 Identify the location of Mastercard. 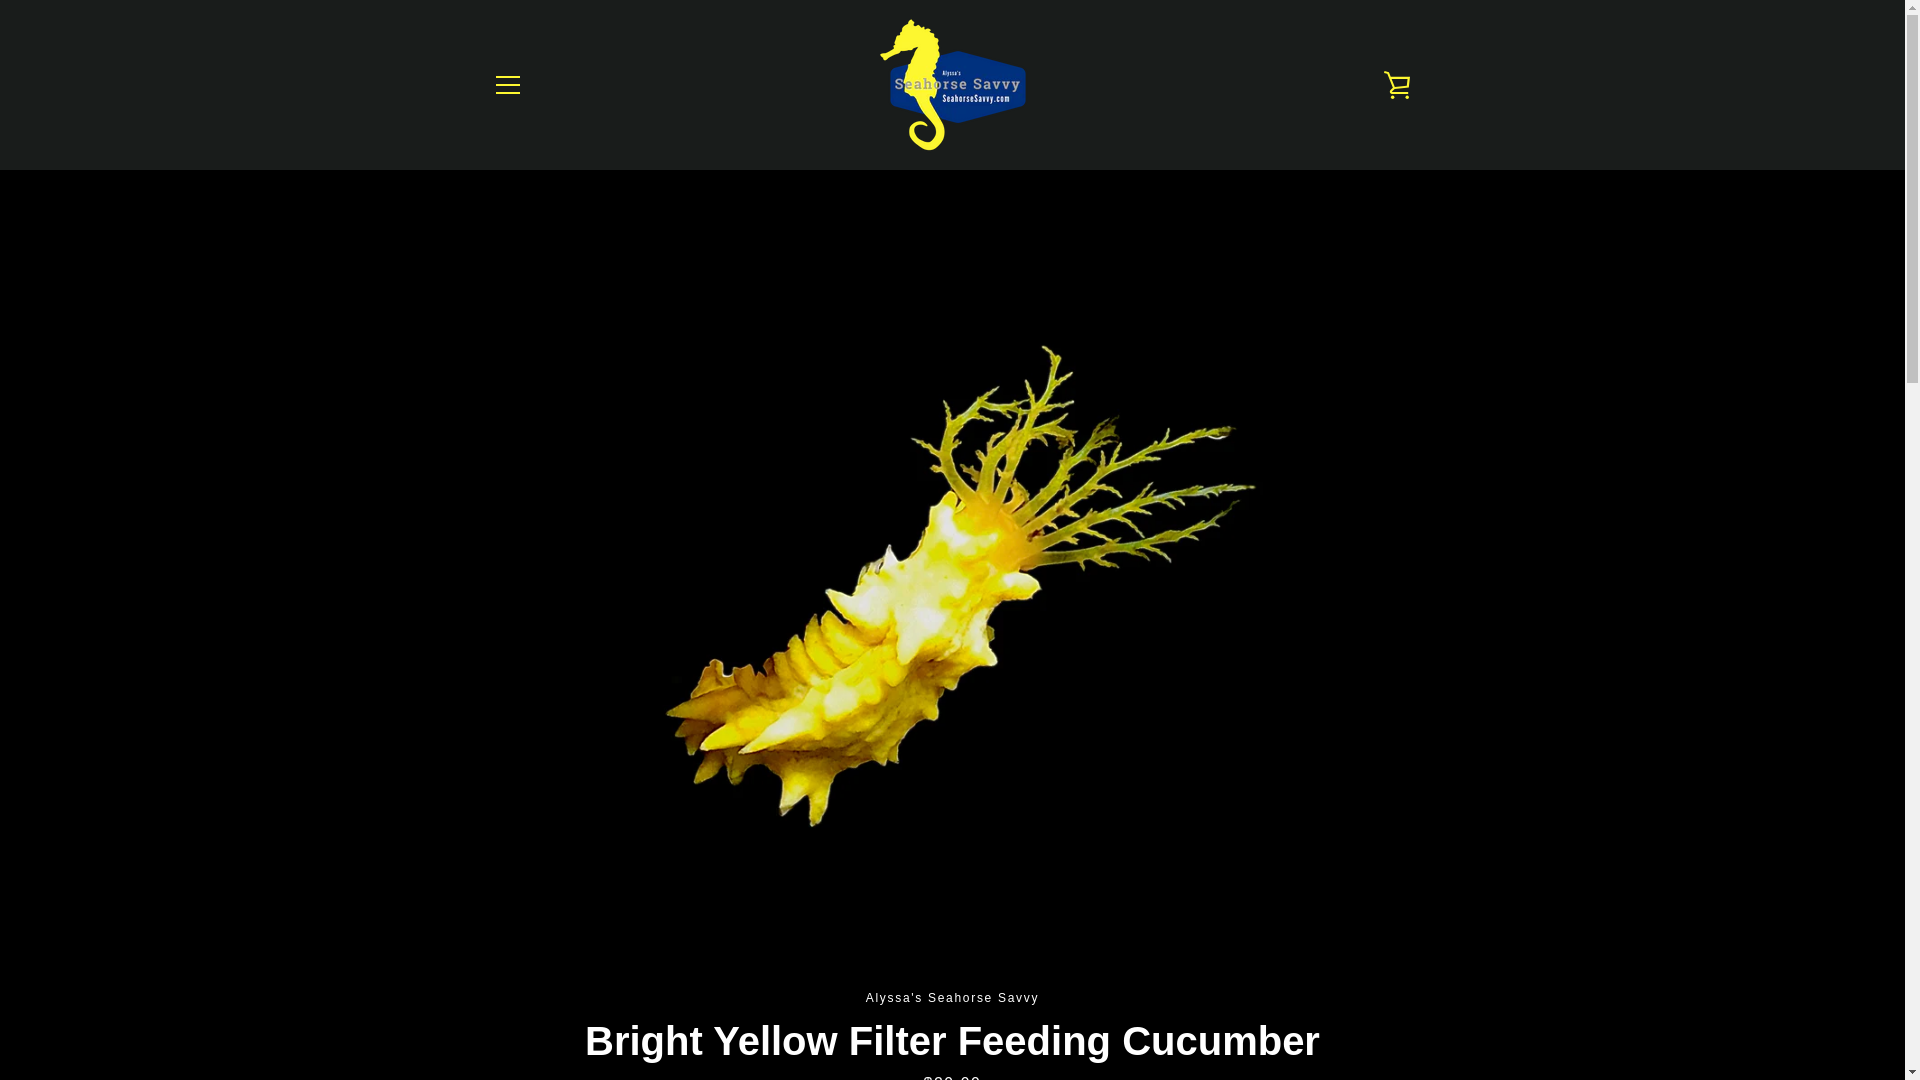
(1348, 995).